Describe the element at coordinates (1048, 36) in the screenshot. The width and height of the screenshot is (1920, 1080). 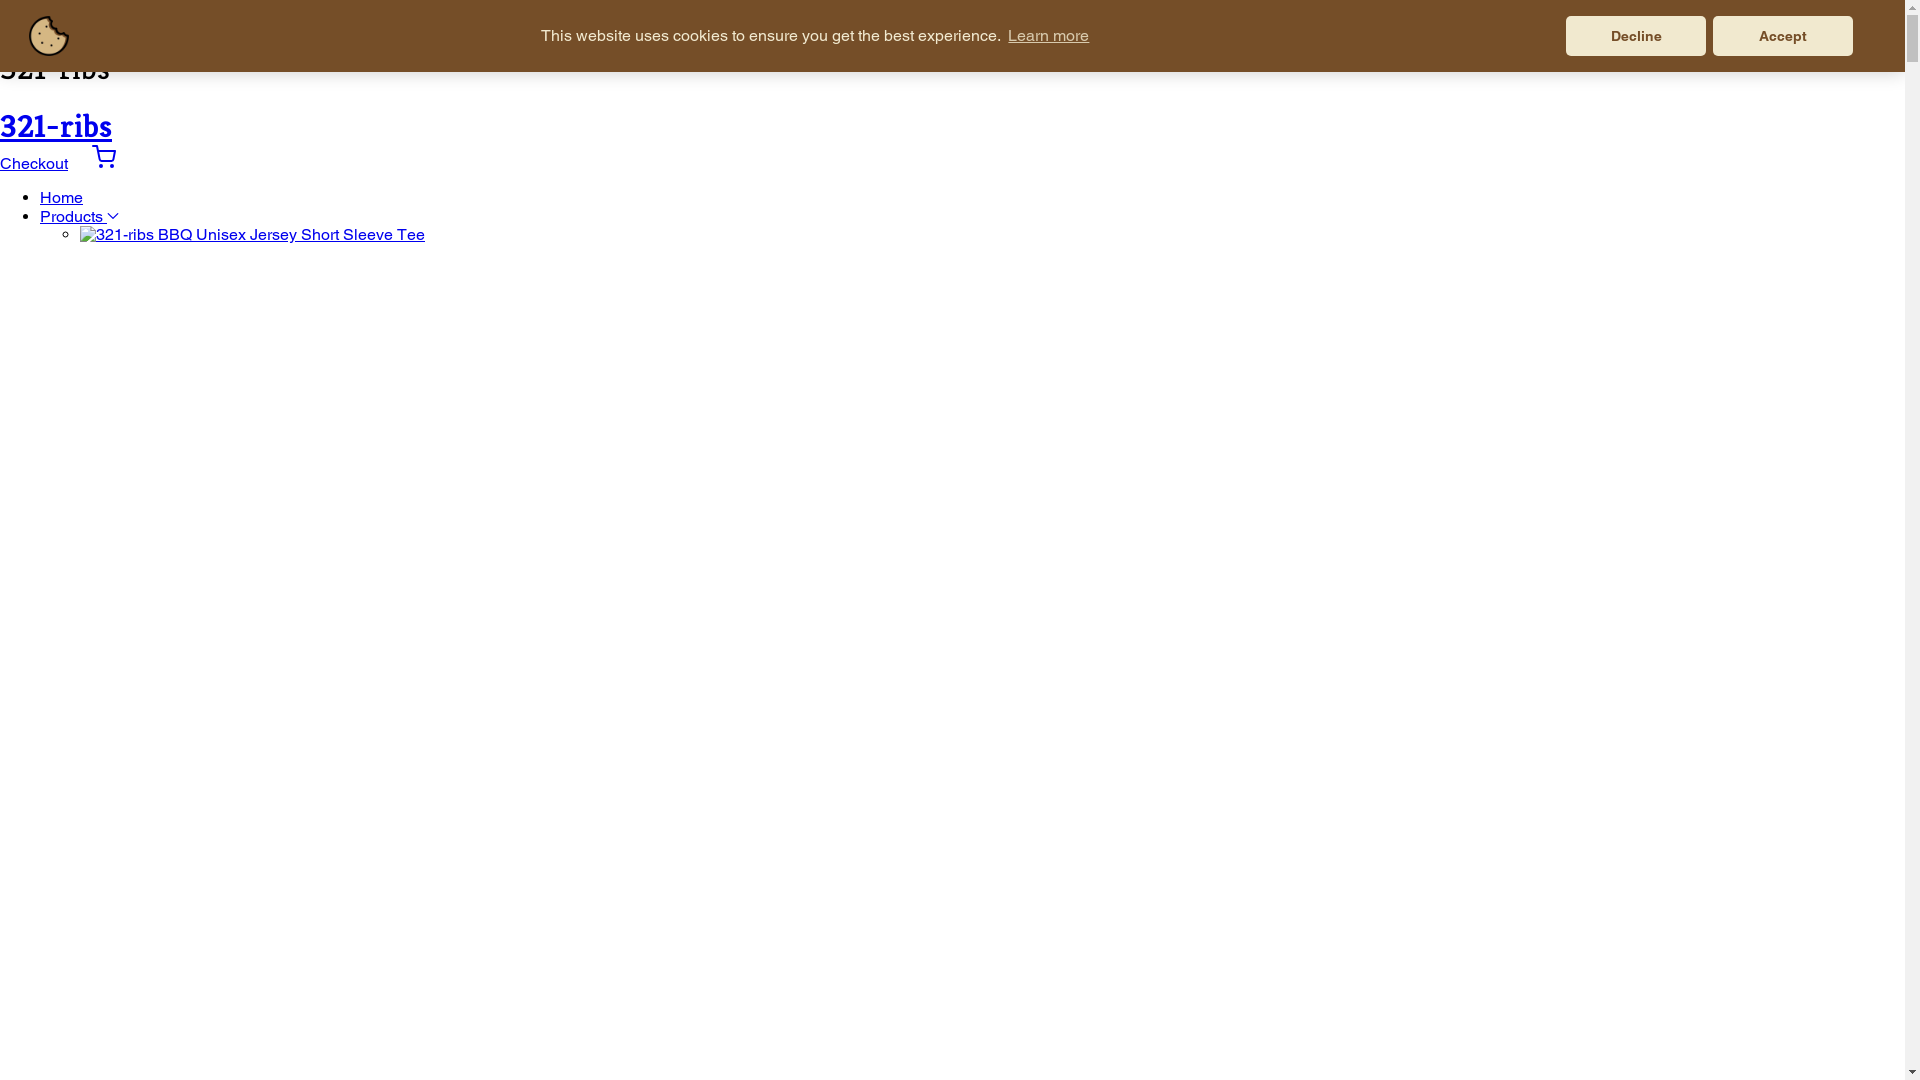
I see `Learn more` at that location.